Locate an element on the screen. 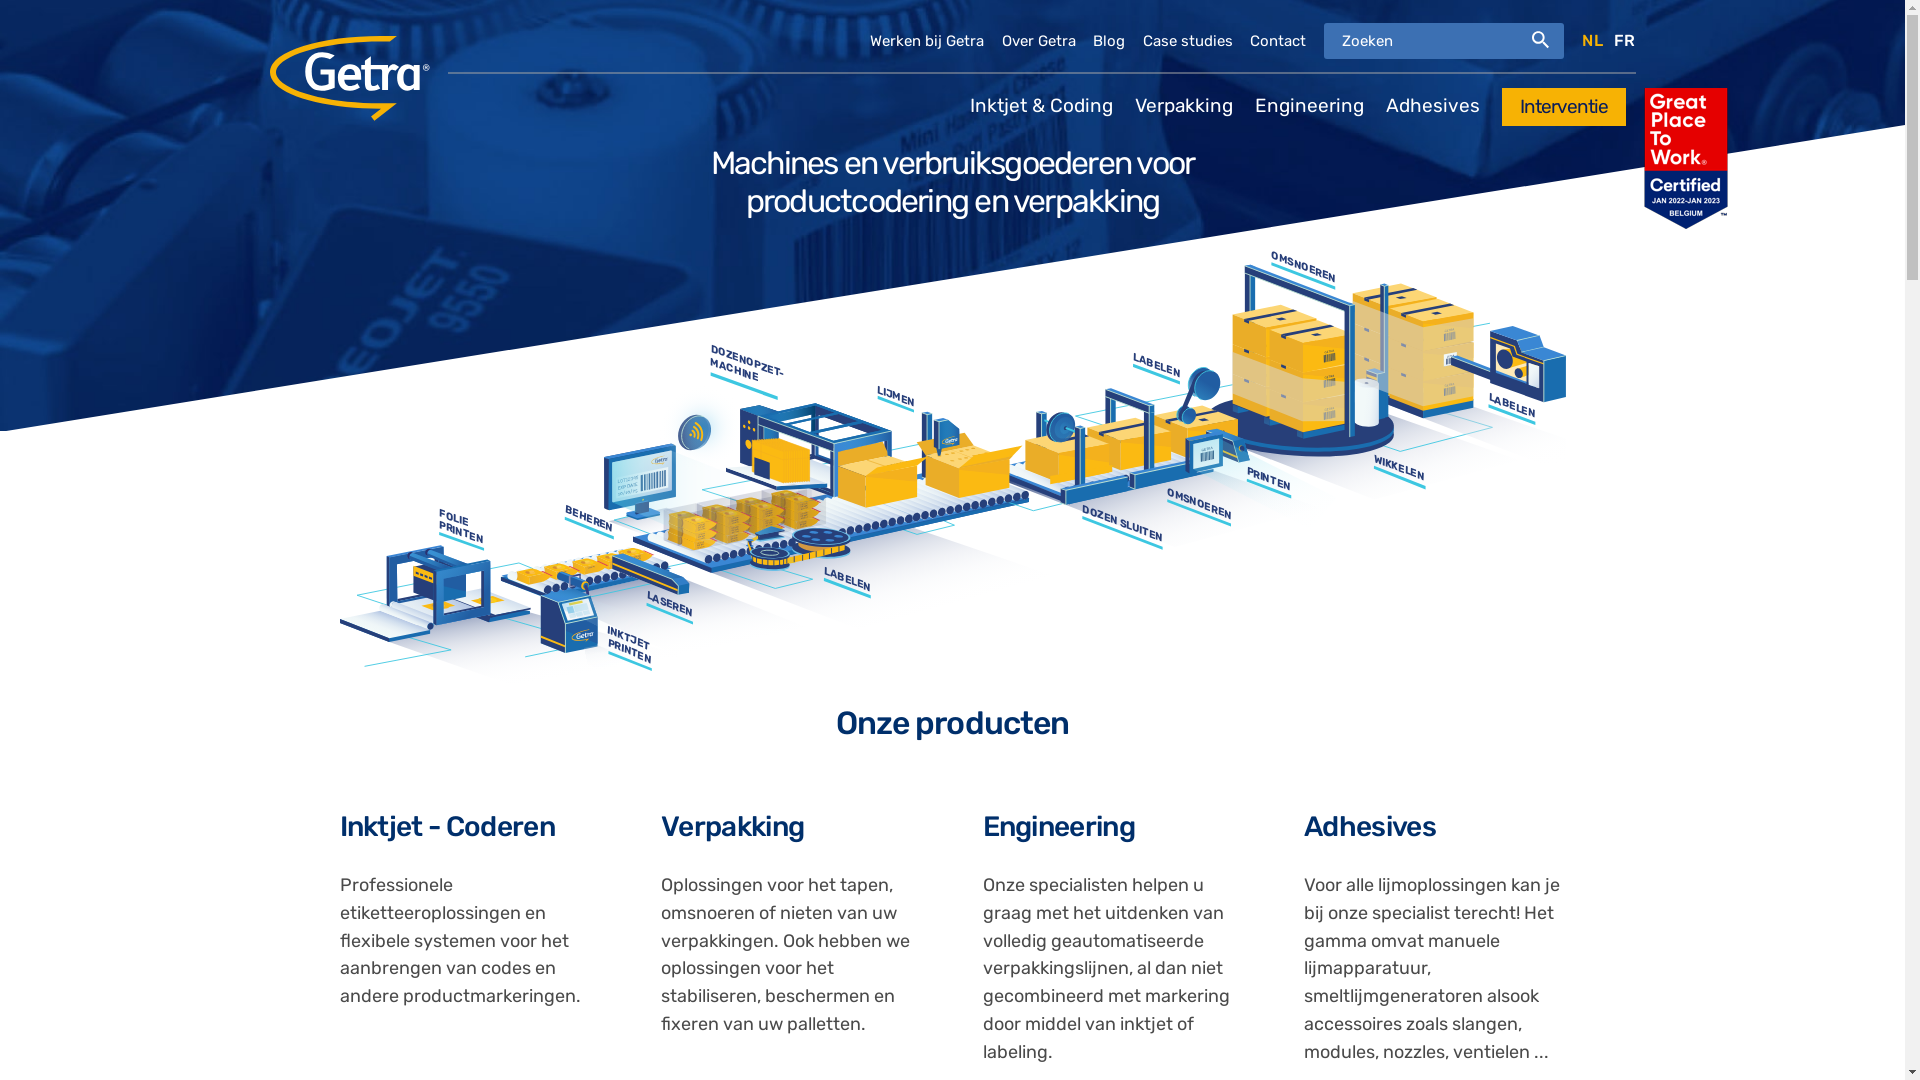  Inktjet & Coding is located at coordinates (1042, 106).